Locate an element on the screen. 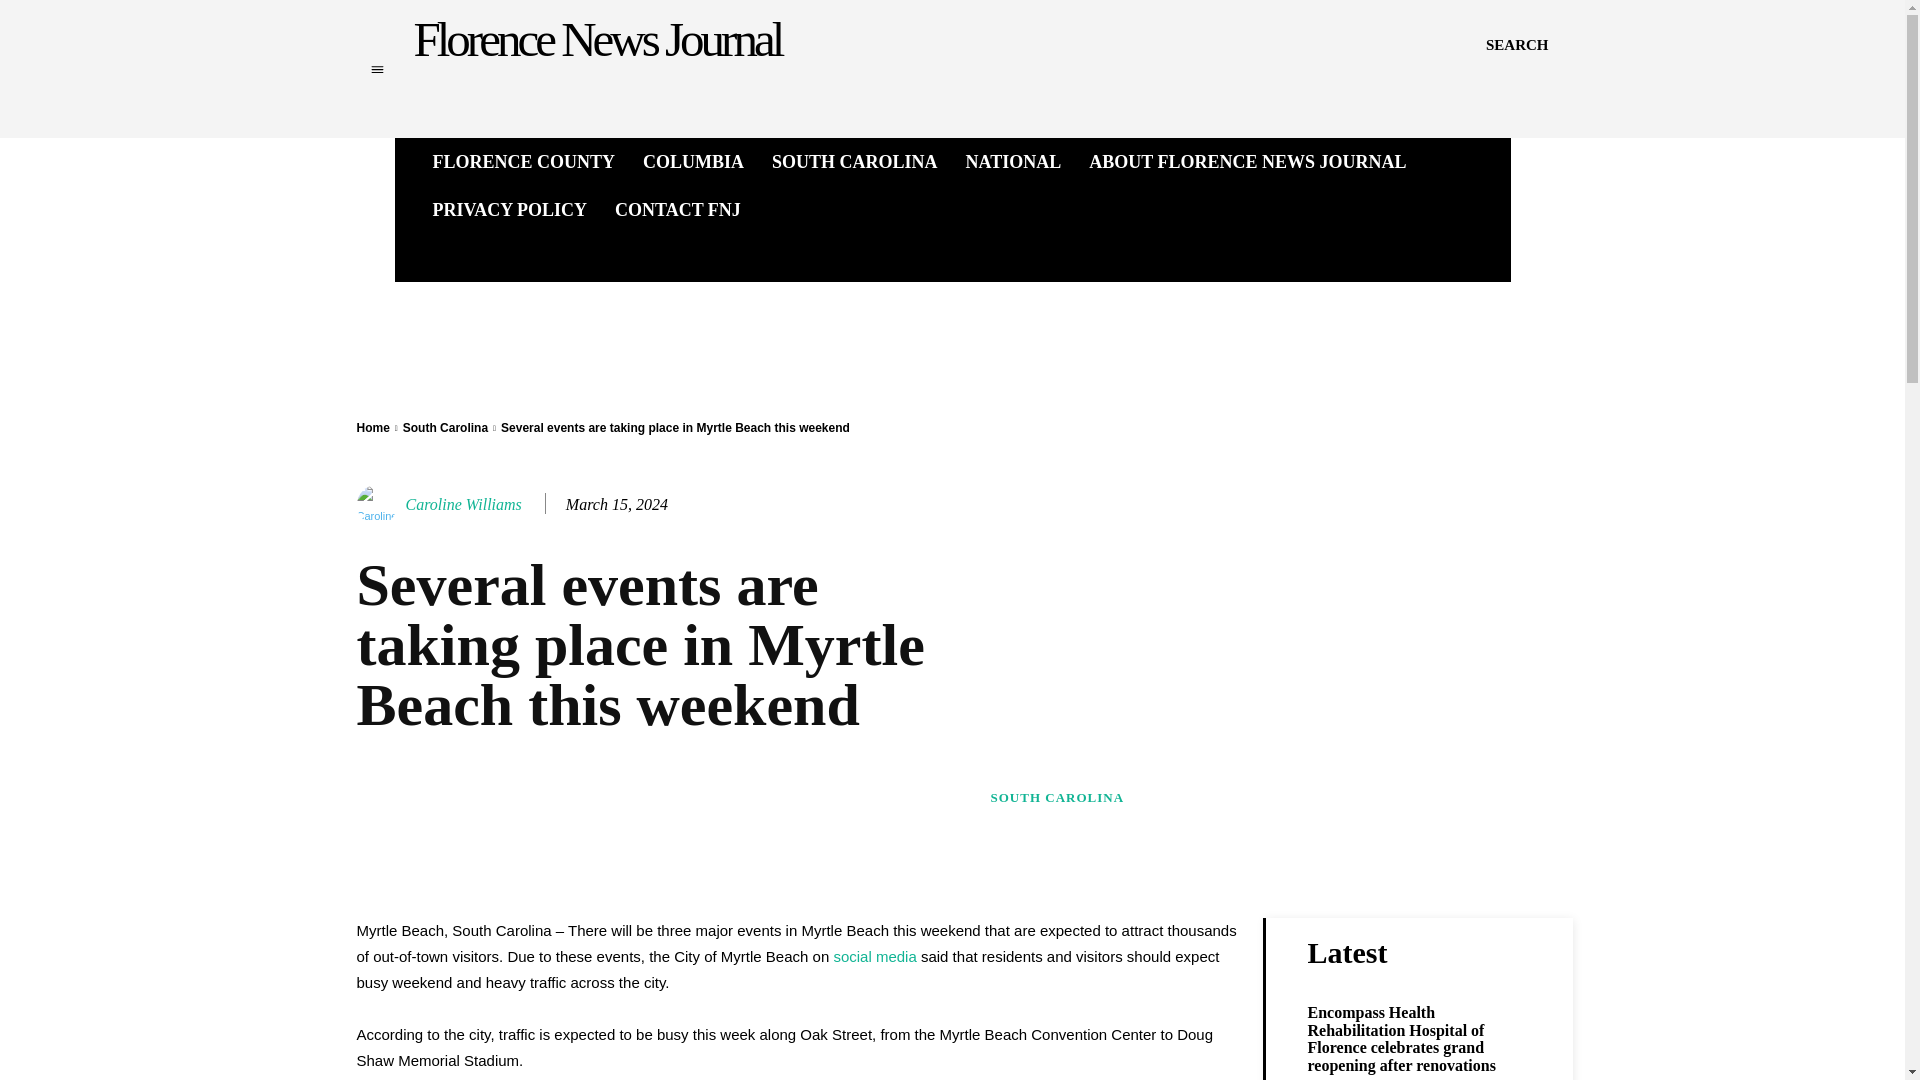  View all posts in South Carolina is located at coordinates (445, 428).